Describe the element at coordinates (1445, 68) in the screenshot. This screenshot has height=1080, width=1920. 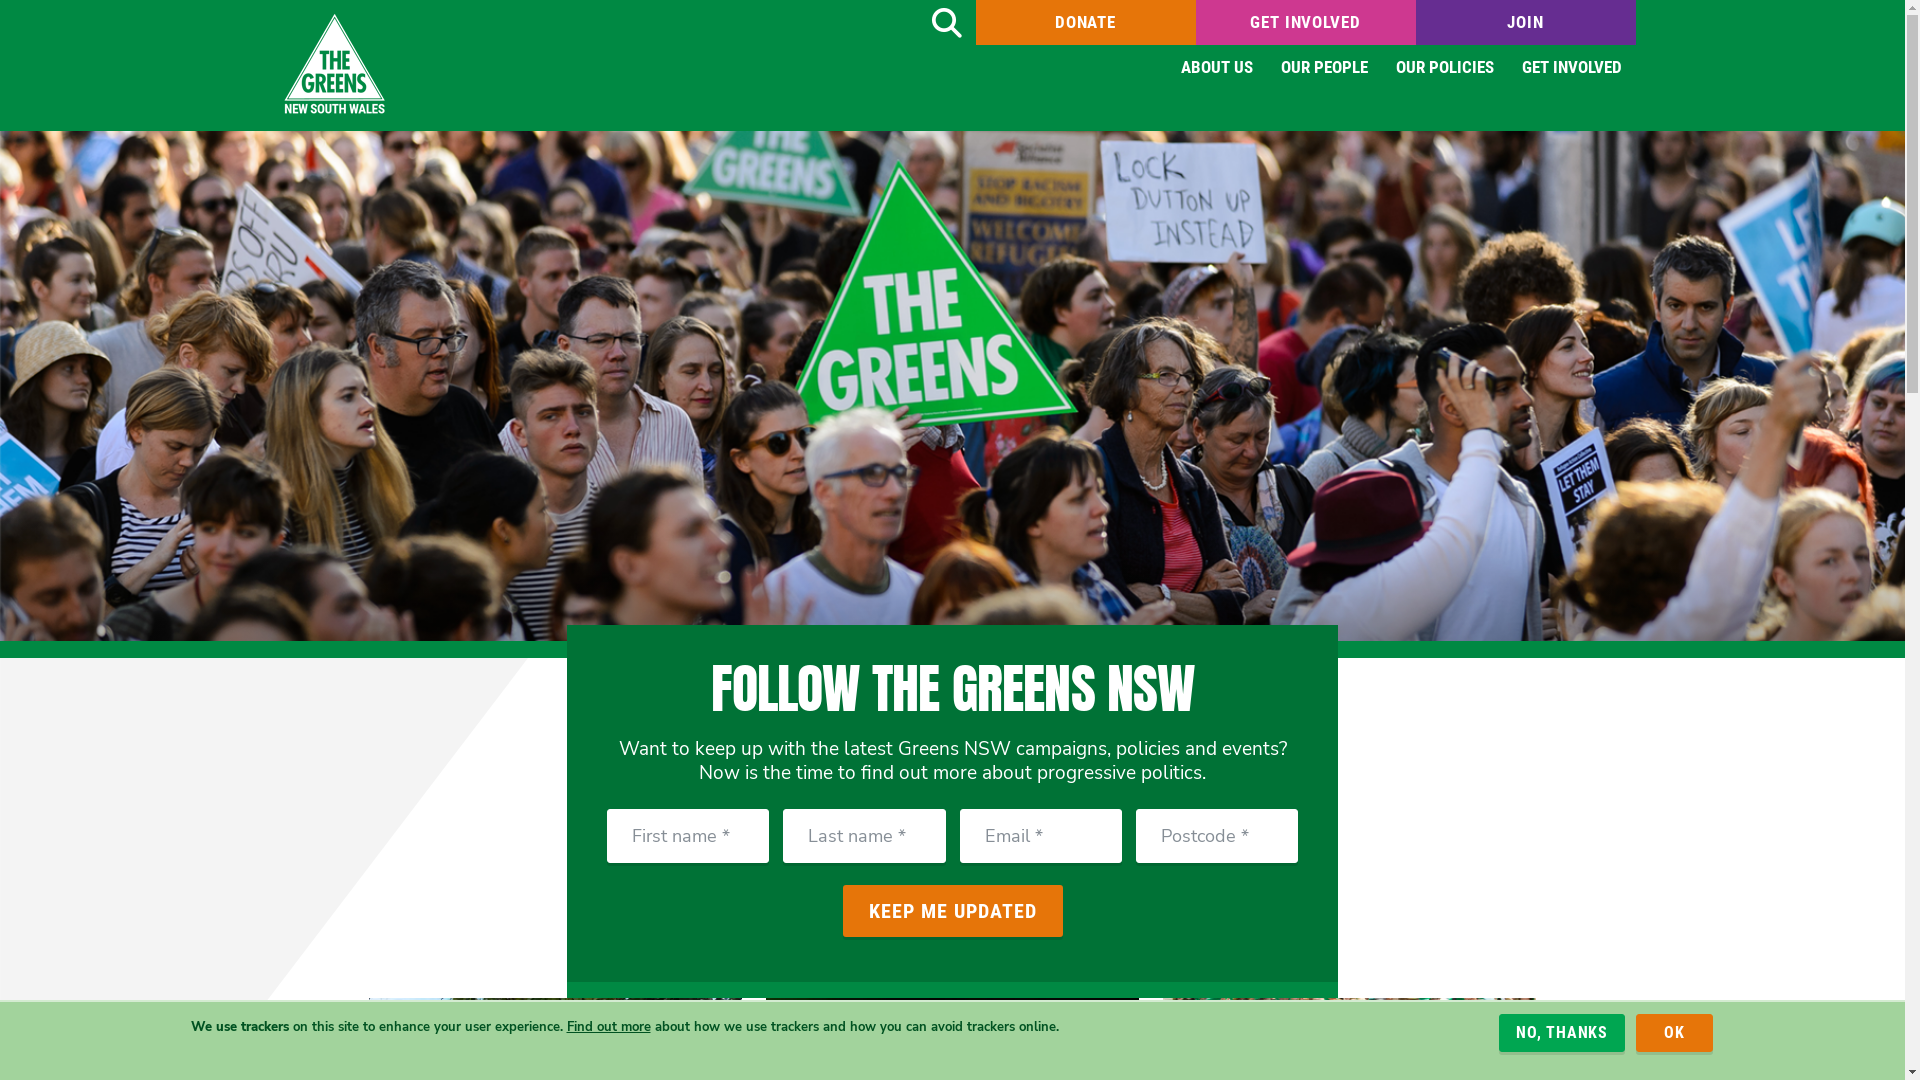
I see `OUR POLICIES` at that location.